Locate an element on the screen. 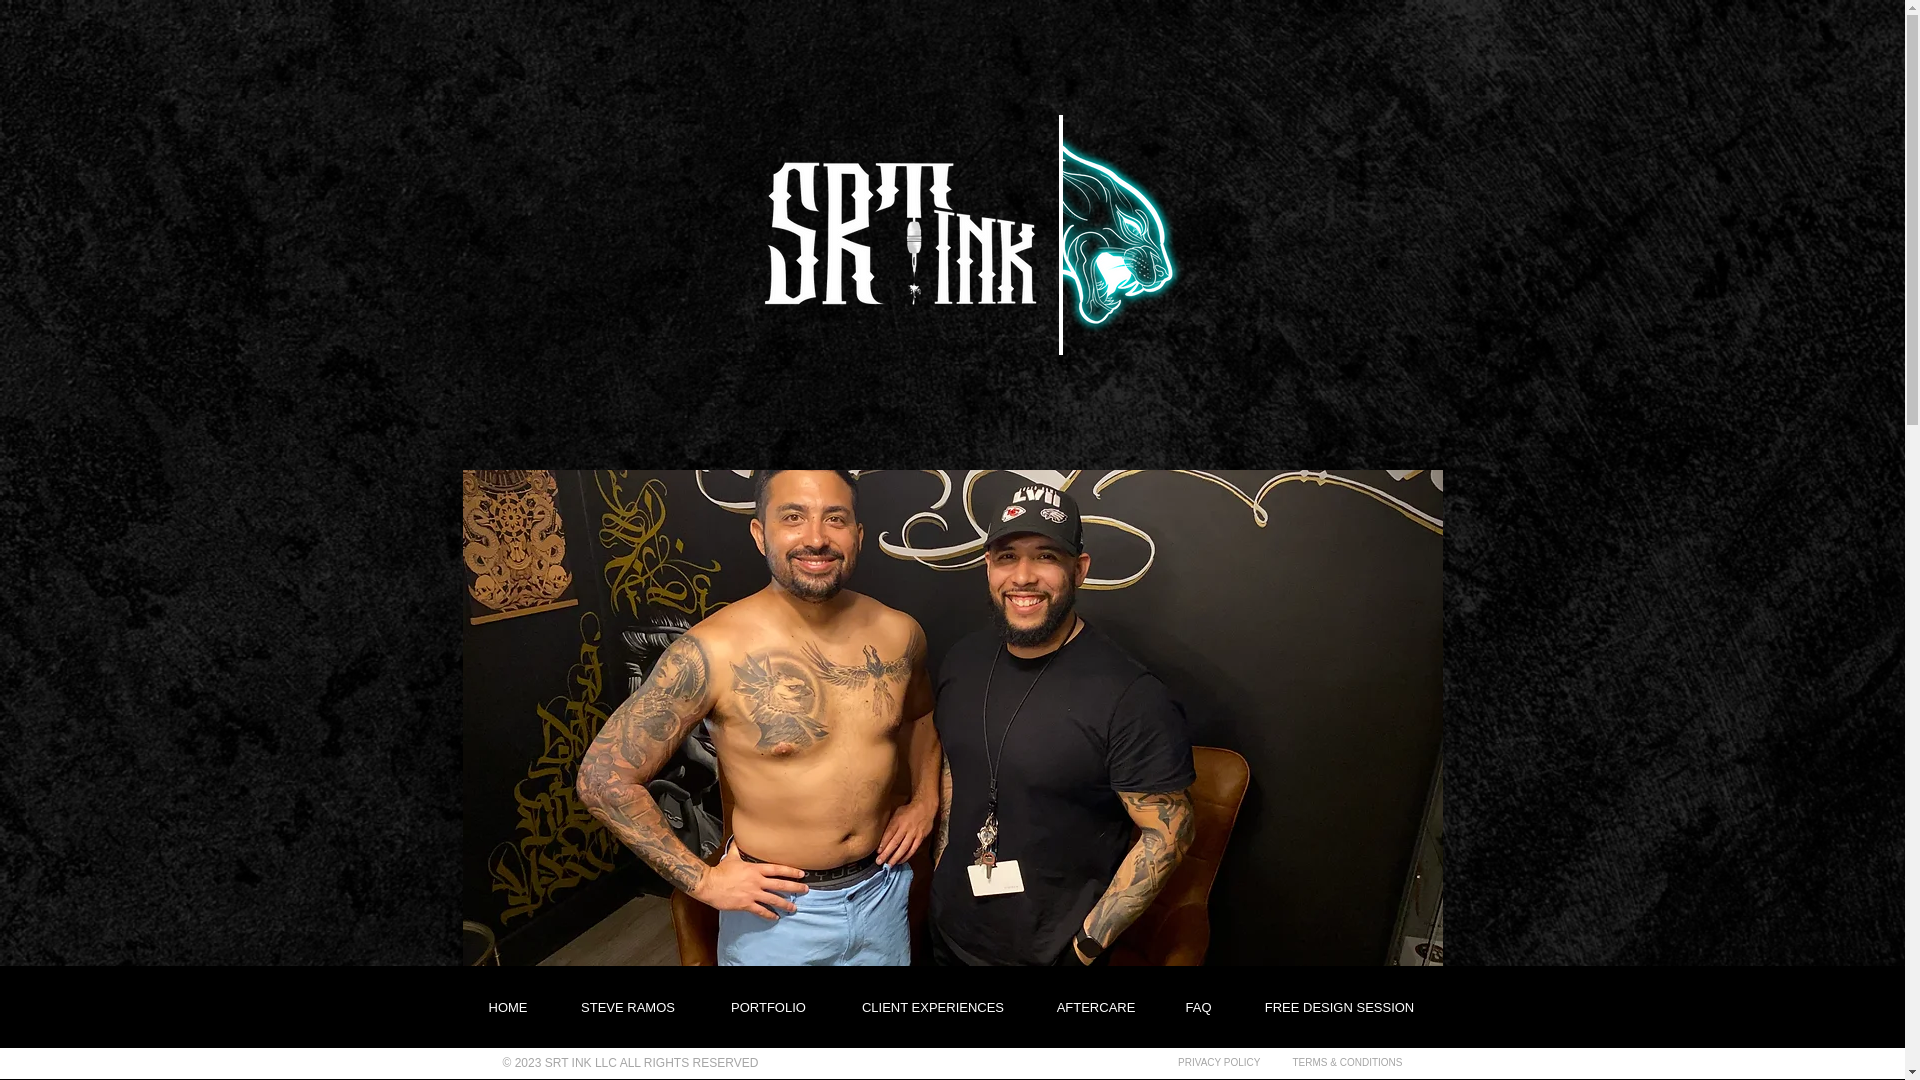 This screenshot has height=1080, width=1920. FAQ is located at coordinates (1198, 1008).